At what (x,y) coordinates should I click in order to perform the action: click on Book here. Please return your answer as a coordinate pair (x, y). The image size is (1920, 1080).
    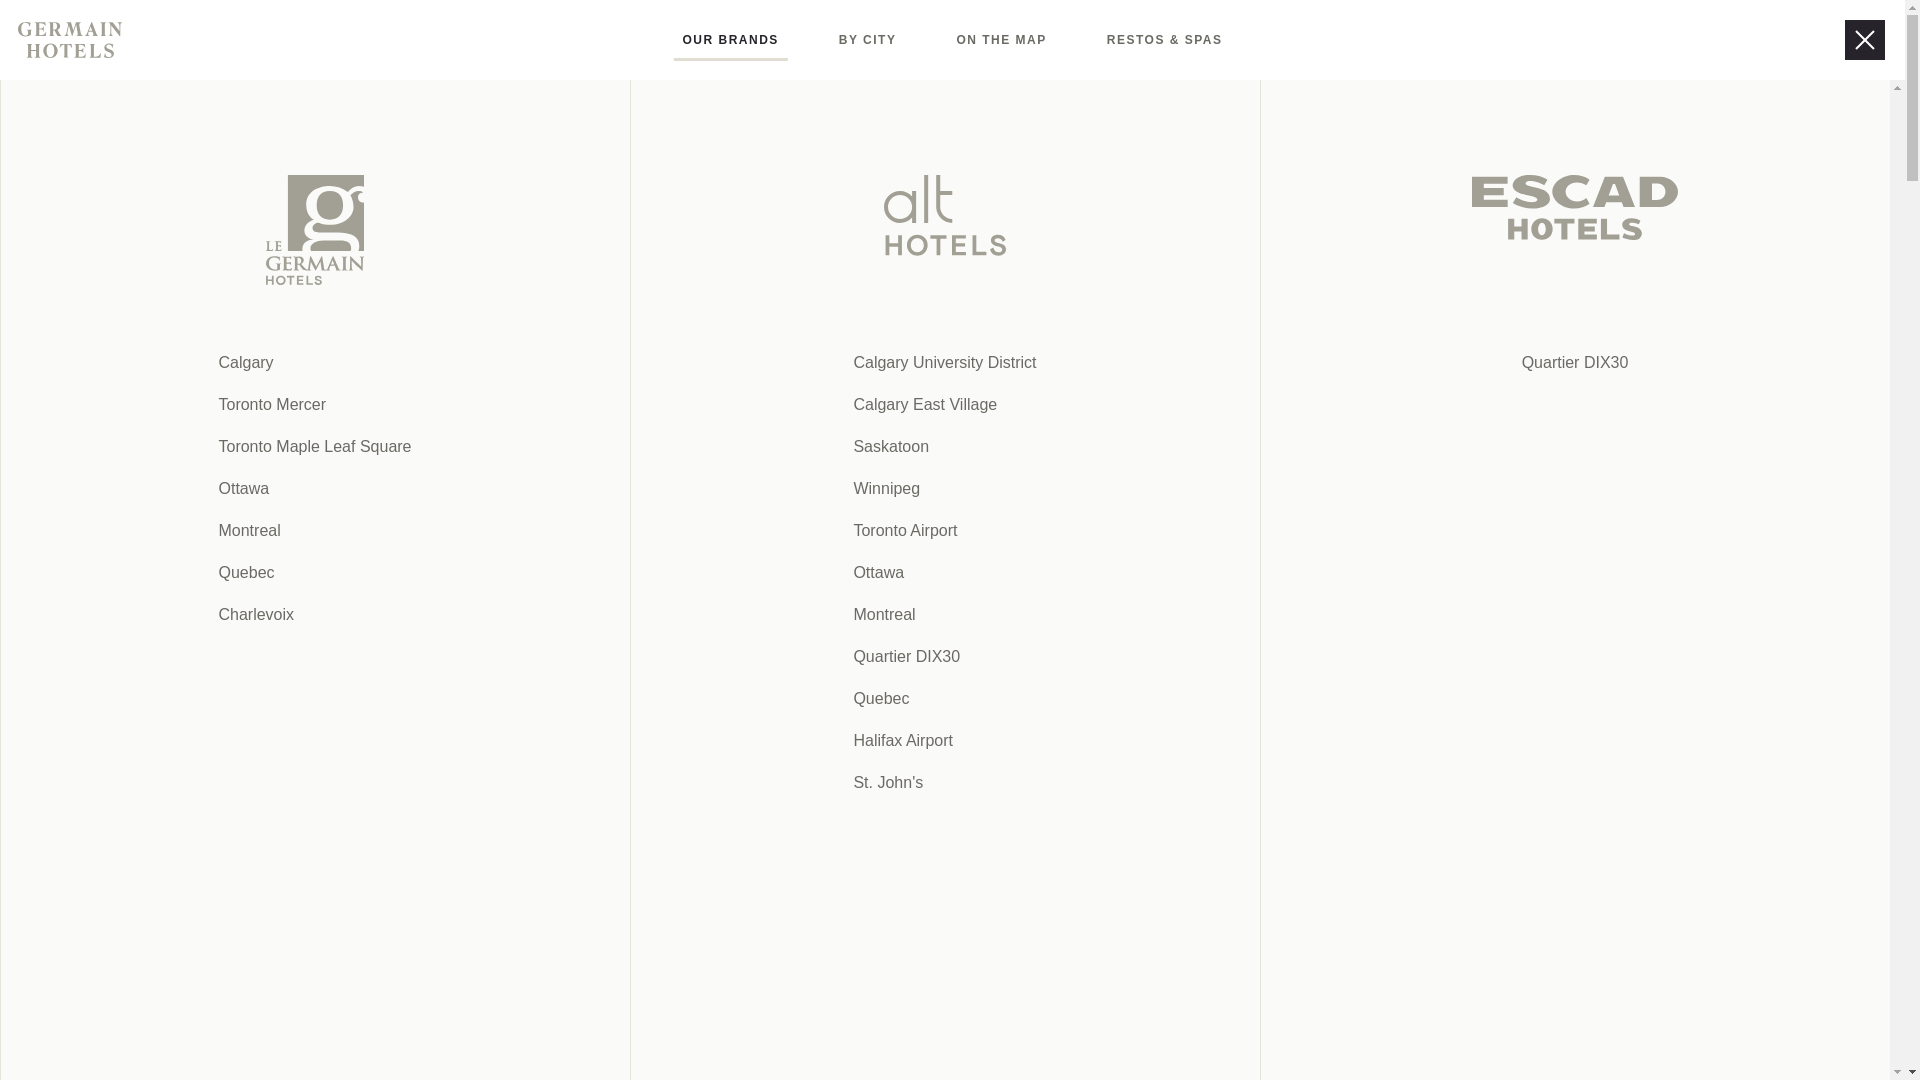
    Looking at the image, I should click on (1592, 40).